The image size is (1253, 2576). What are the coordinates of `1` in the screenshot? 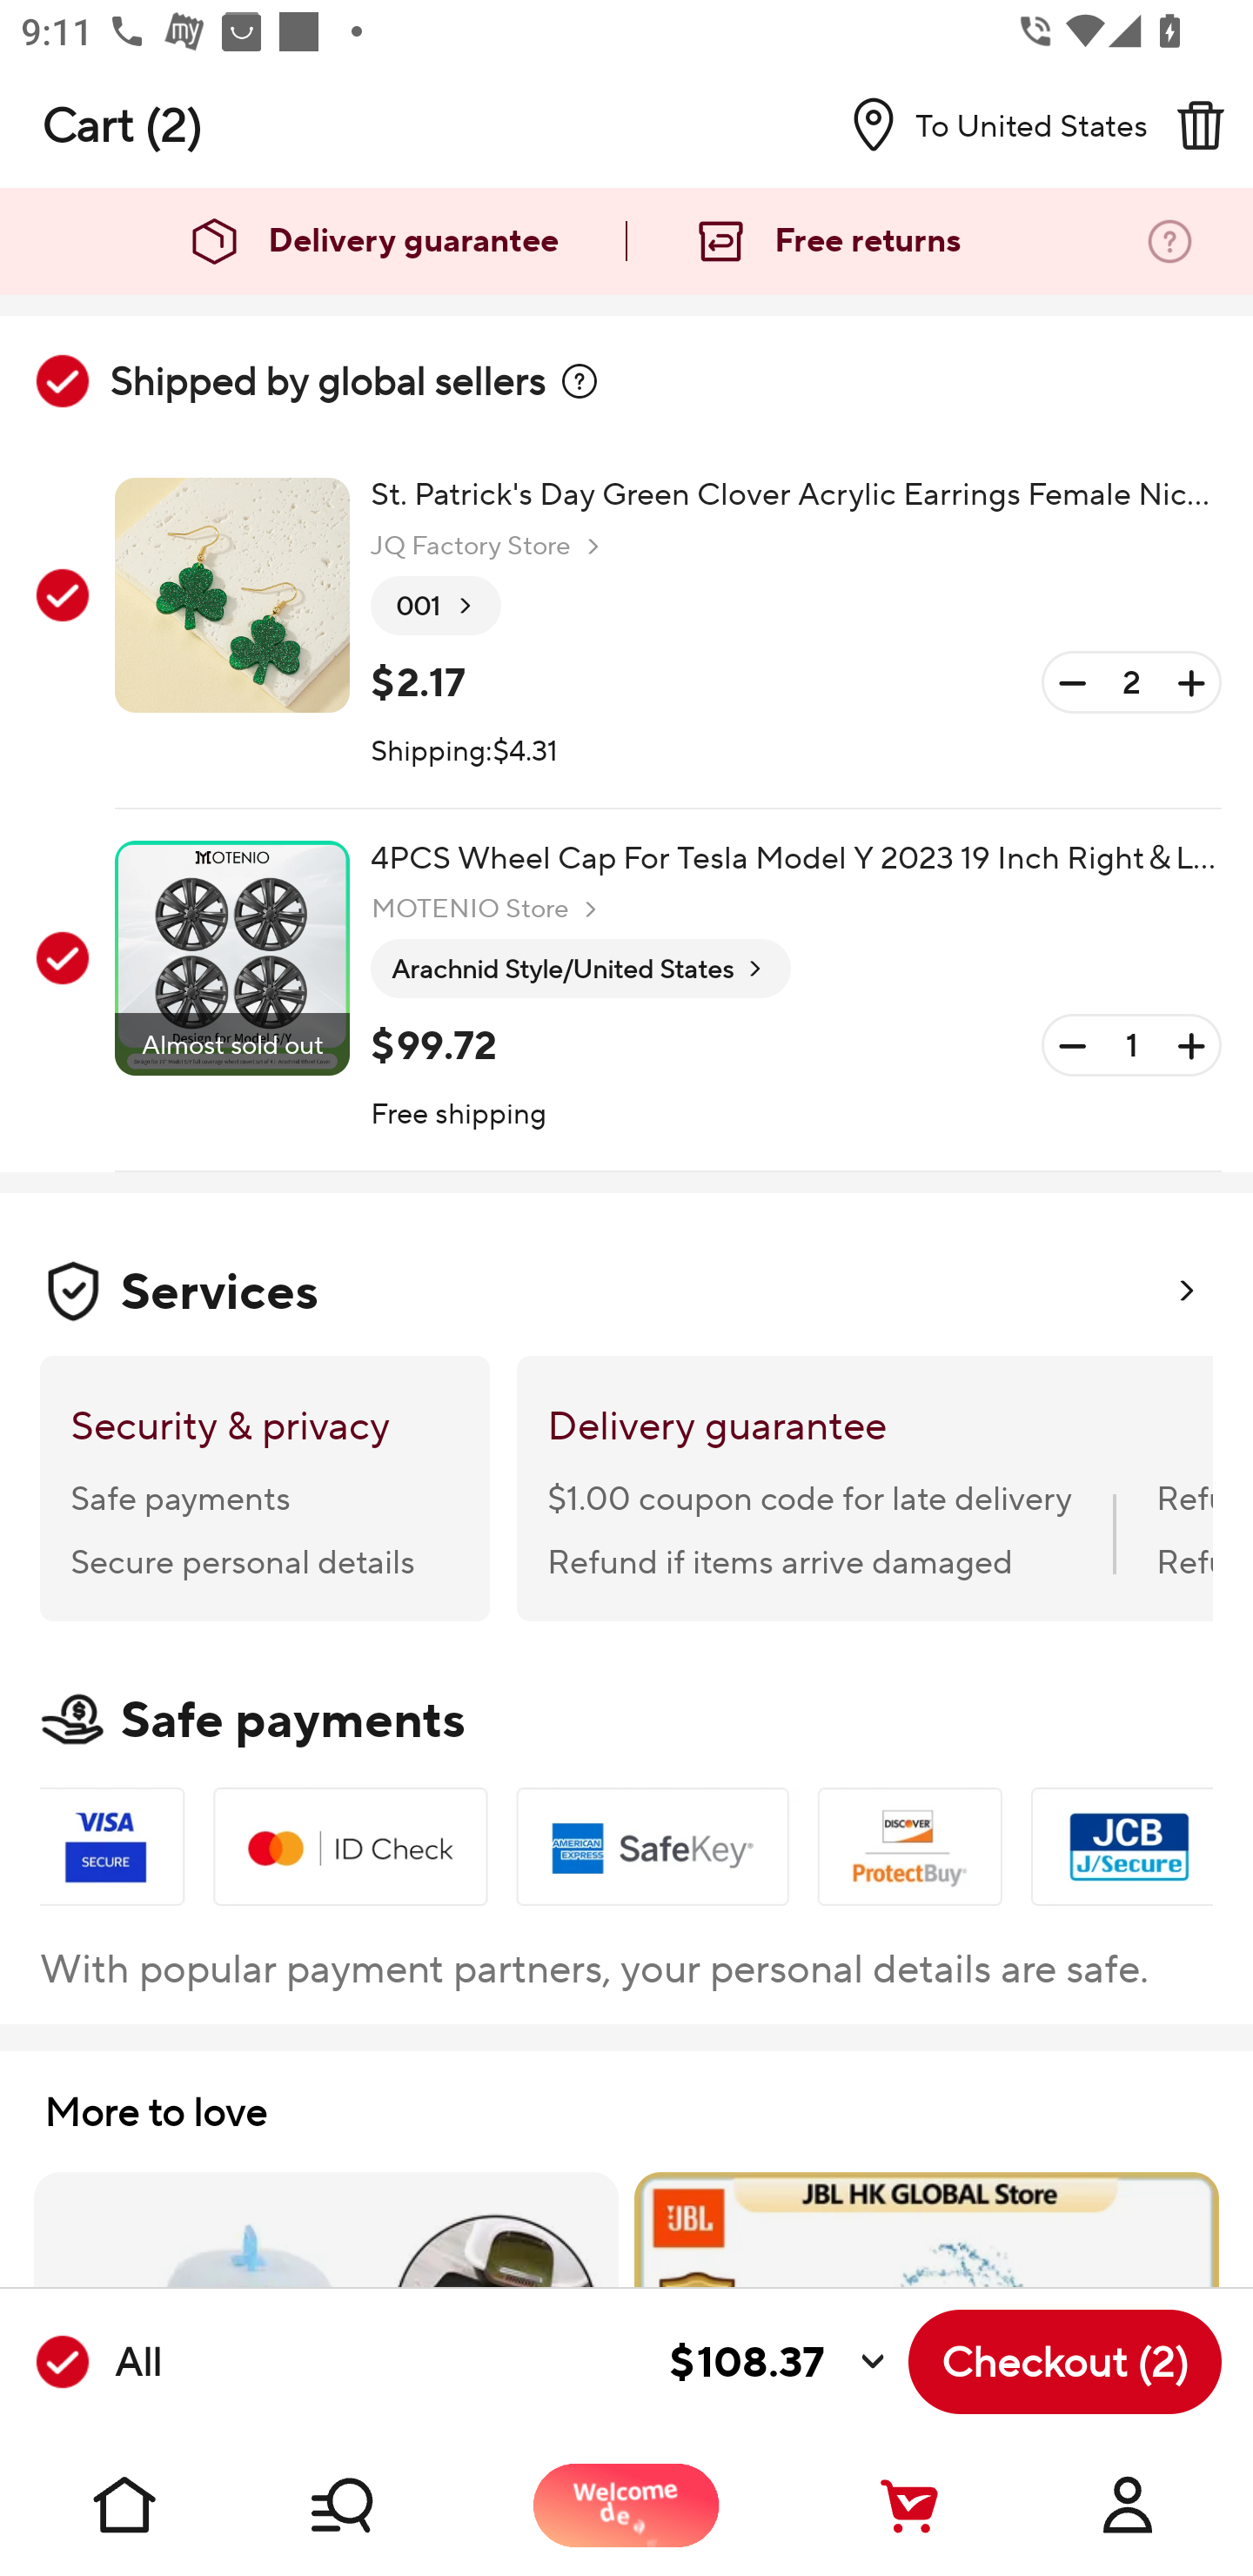 It's located at (1131, 1046).